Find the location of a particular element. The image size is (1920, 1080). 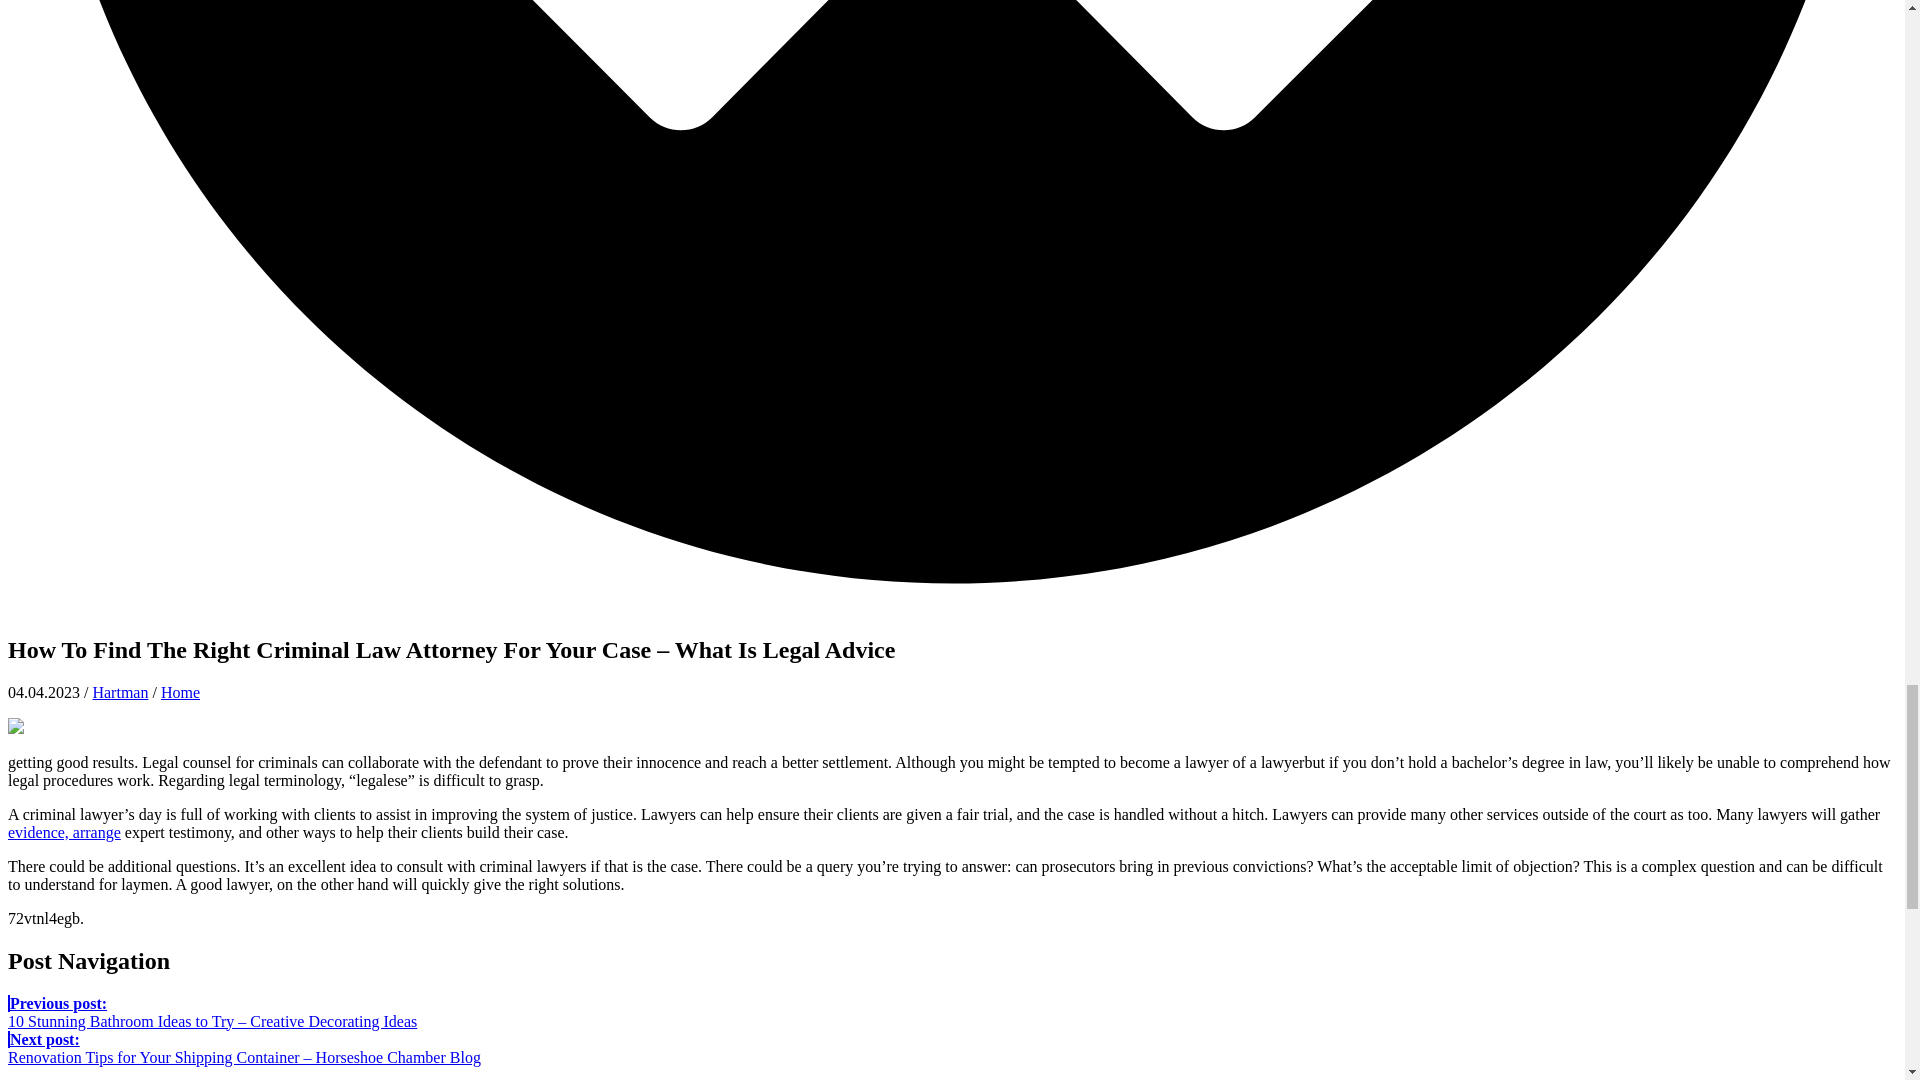

Home is located at coordinates (180, 692).